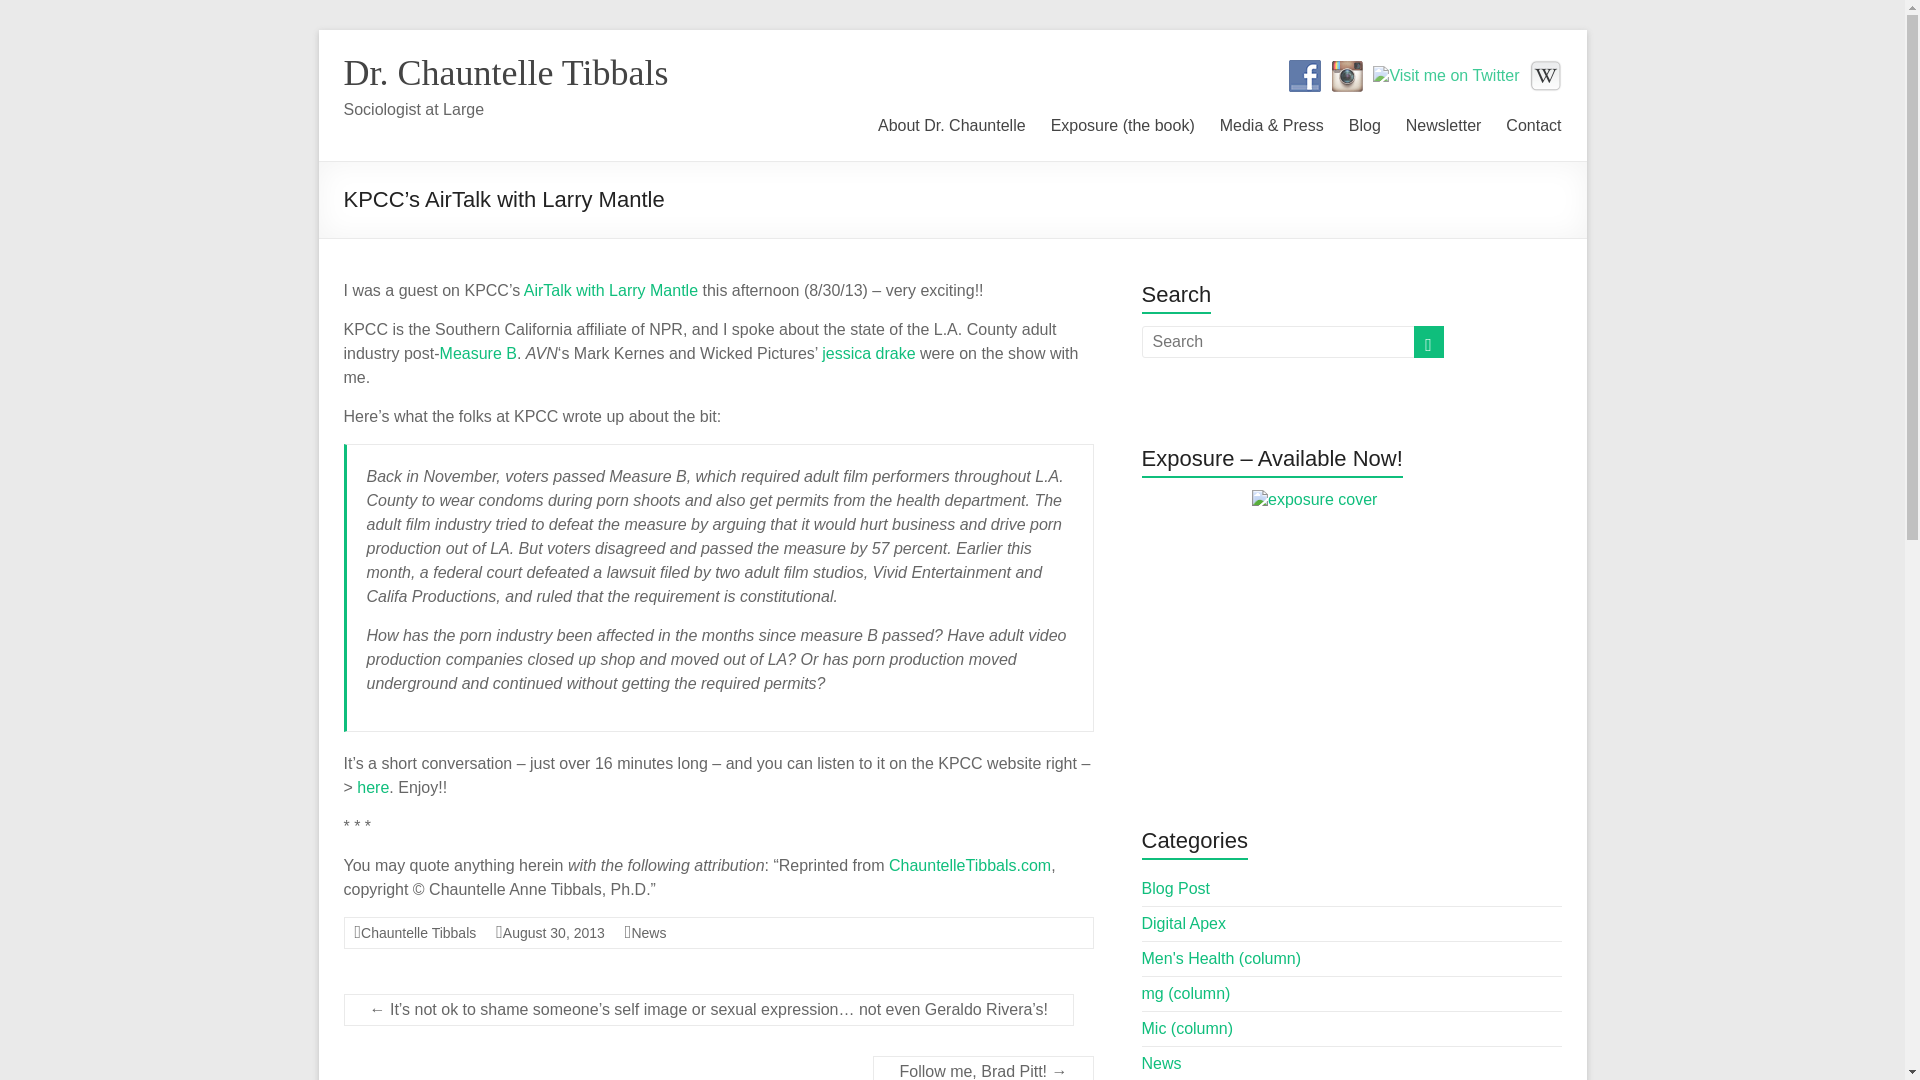  I want to click on Visit me on Instagram, so click(1346, 76).